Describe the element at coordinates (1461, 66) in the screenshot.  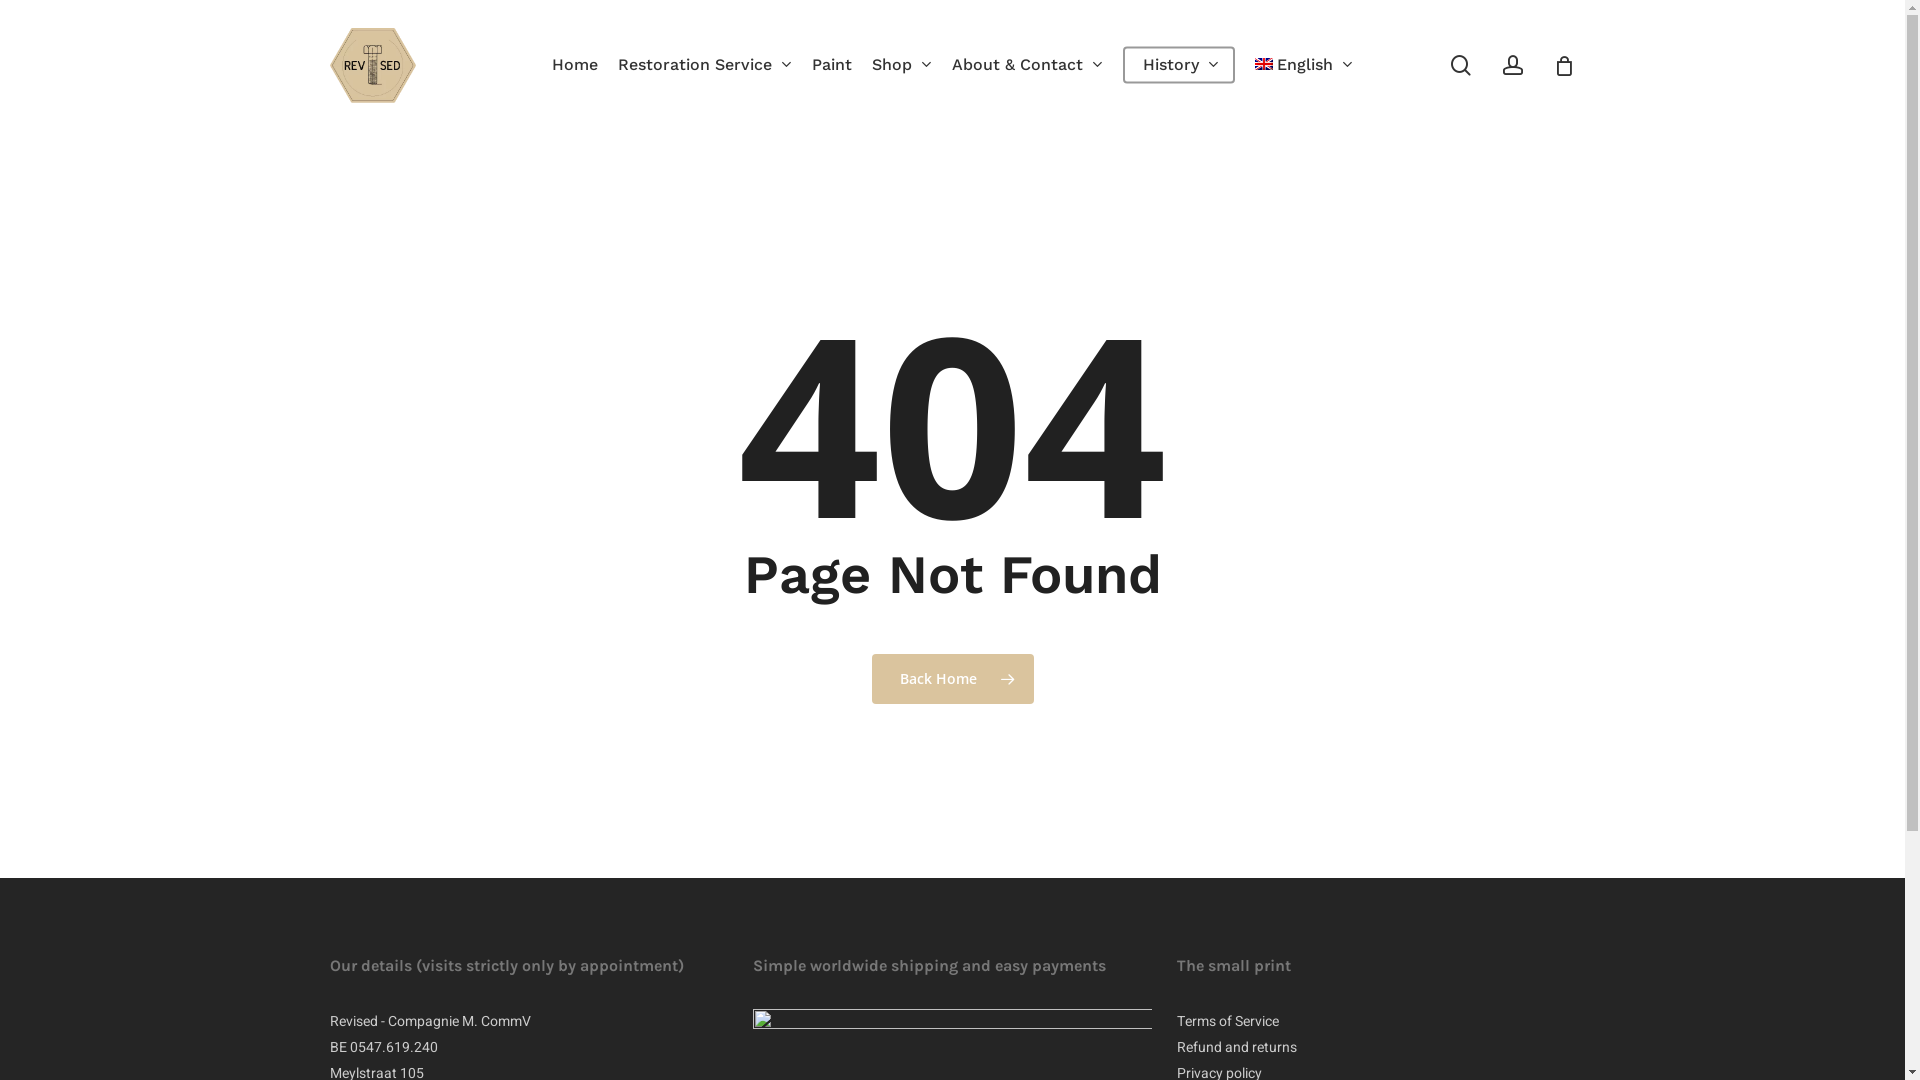
I see `search` at that location.